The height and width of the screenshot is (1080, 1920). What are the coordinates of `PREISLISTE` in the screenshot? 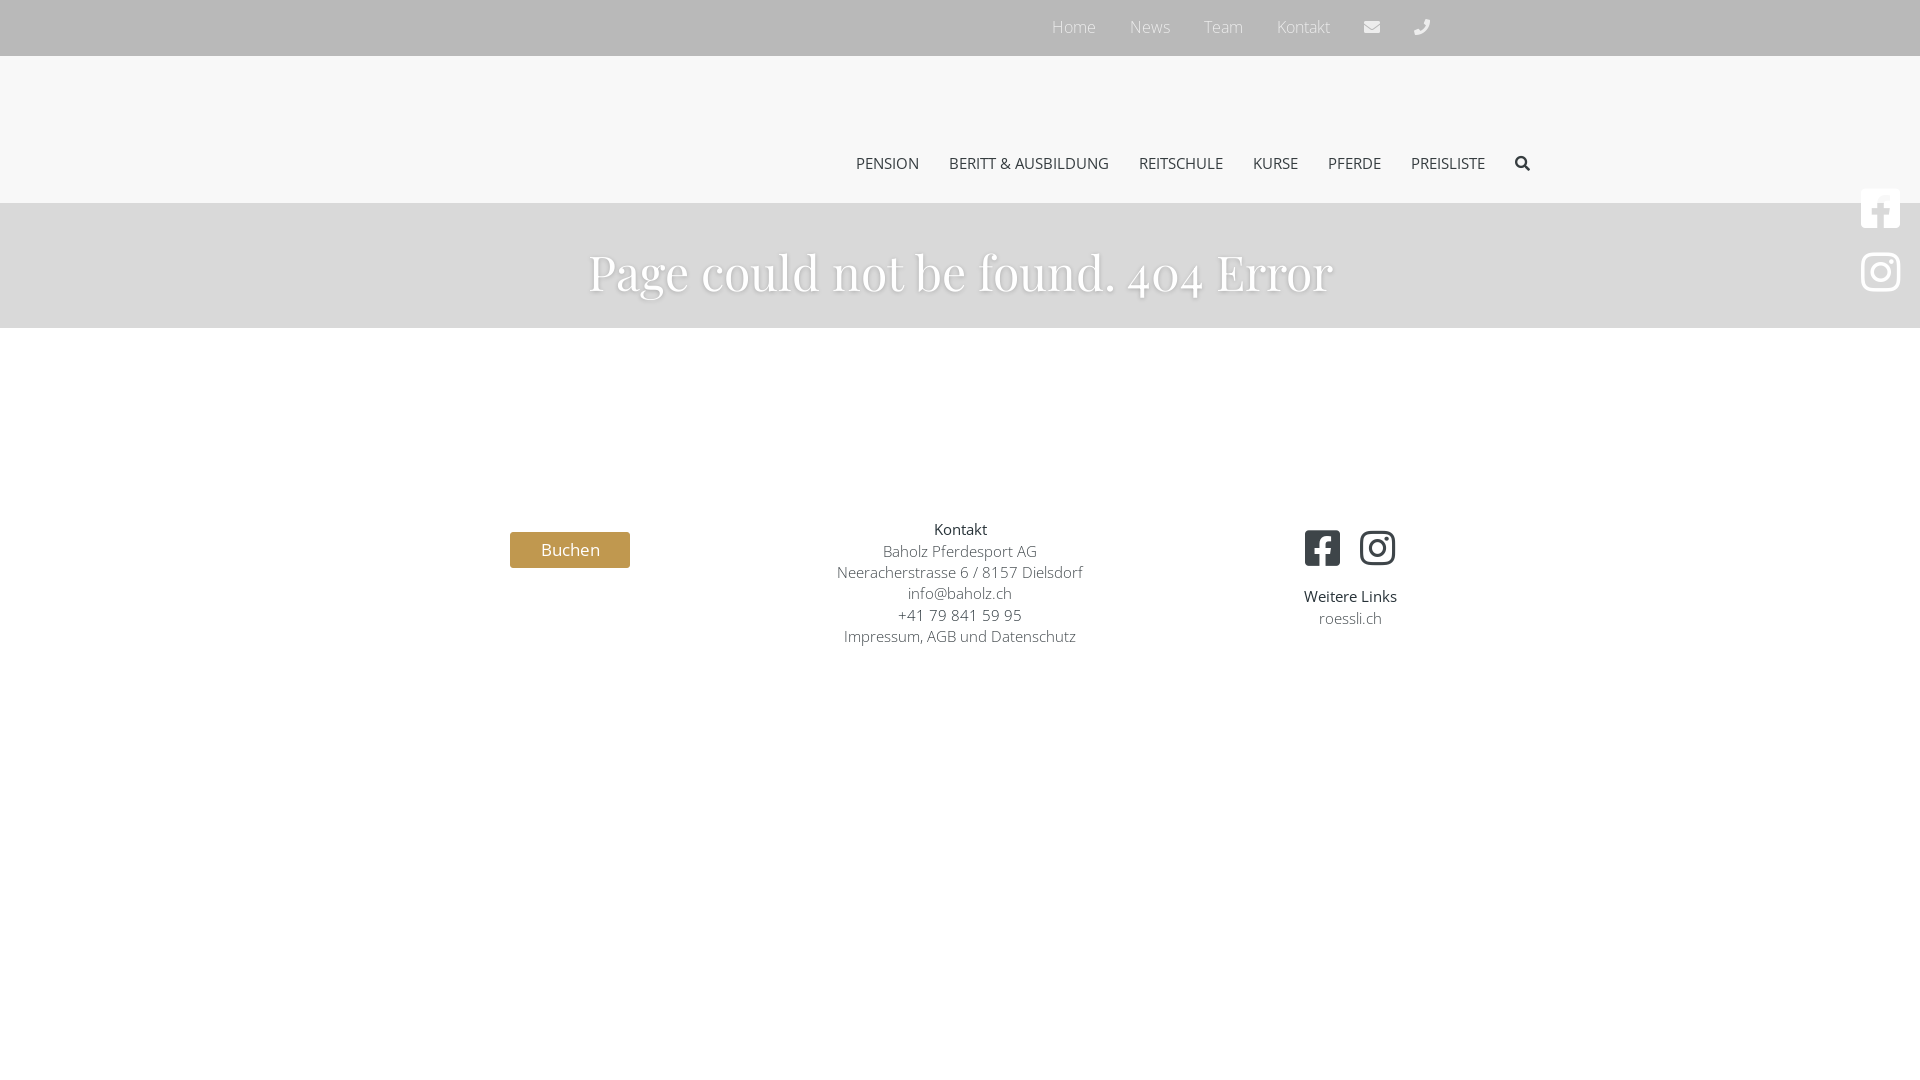 It's located at (1448, 163).